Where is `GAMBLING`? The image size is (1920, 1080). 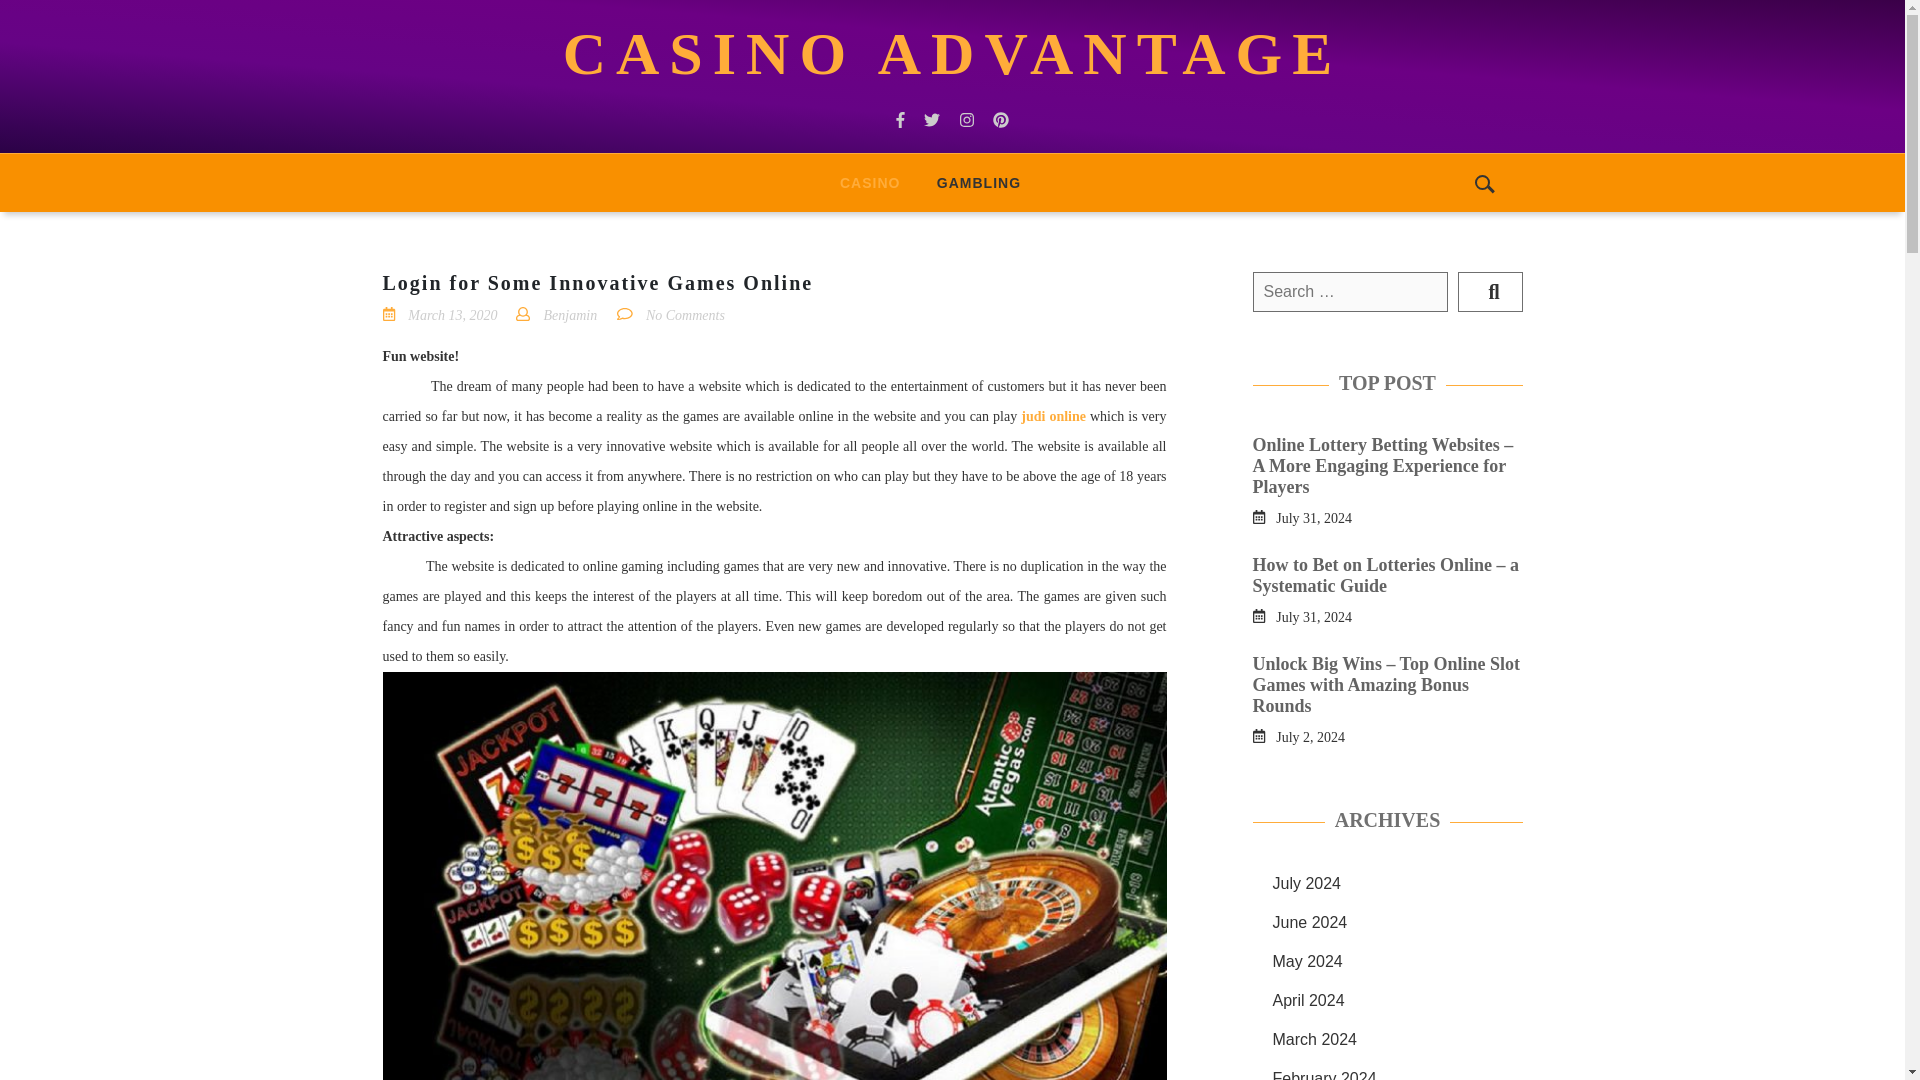 GAMBLING is located at coordinates (978, 182).